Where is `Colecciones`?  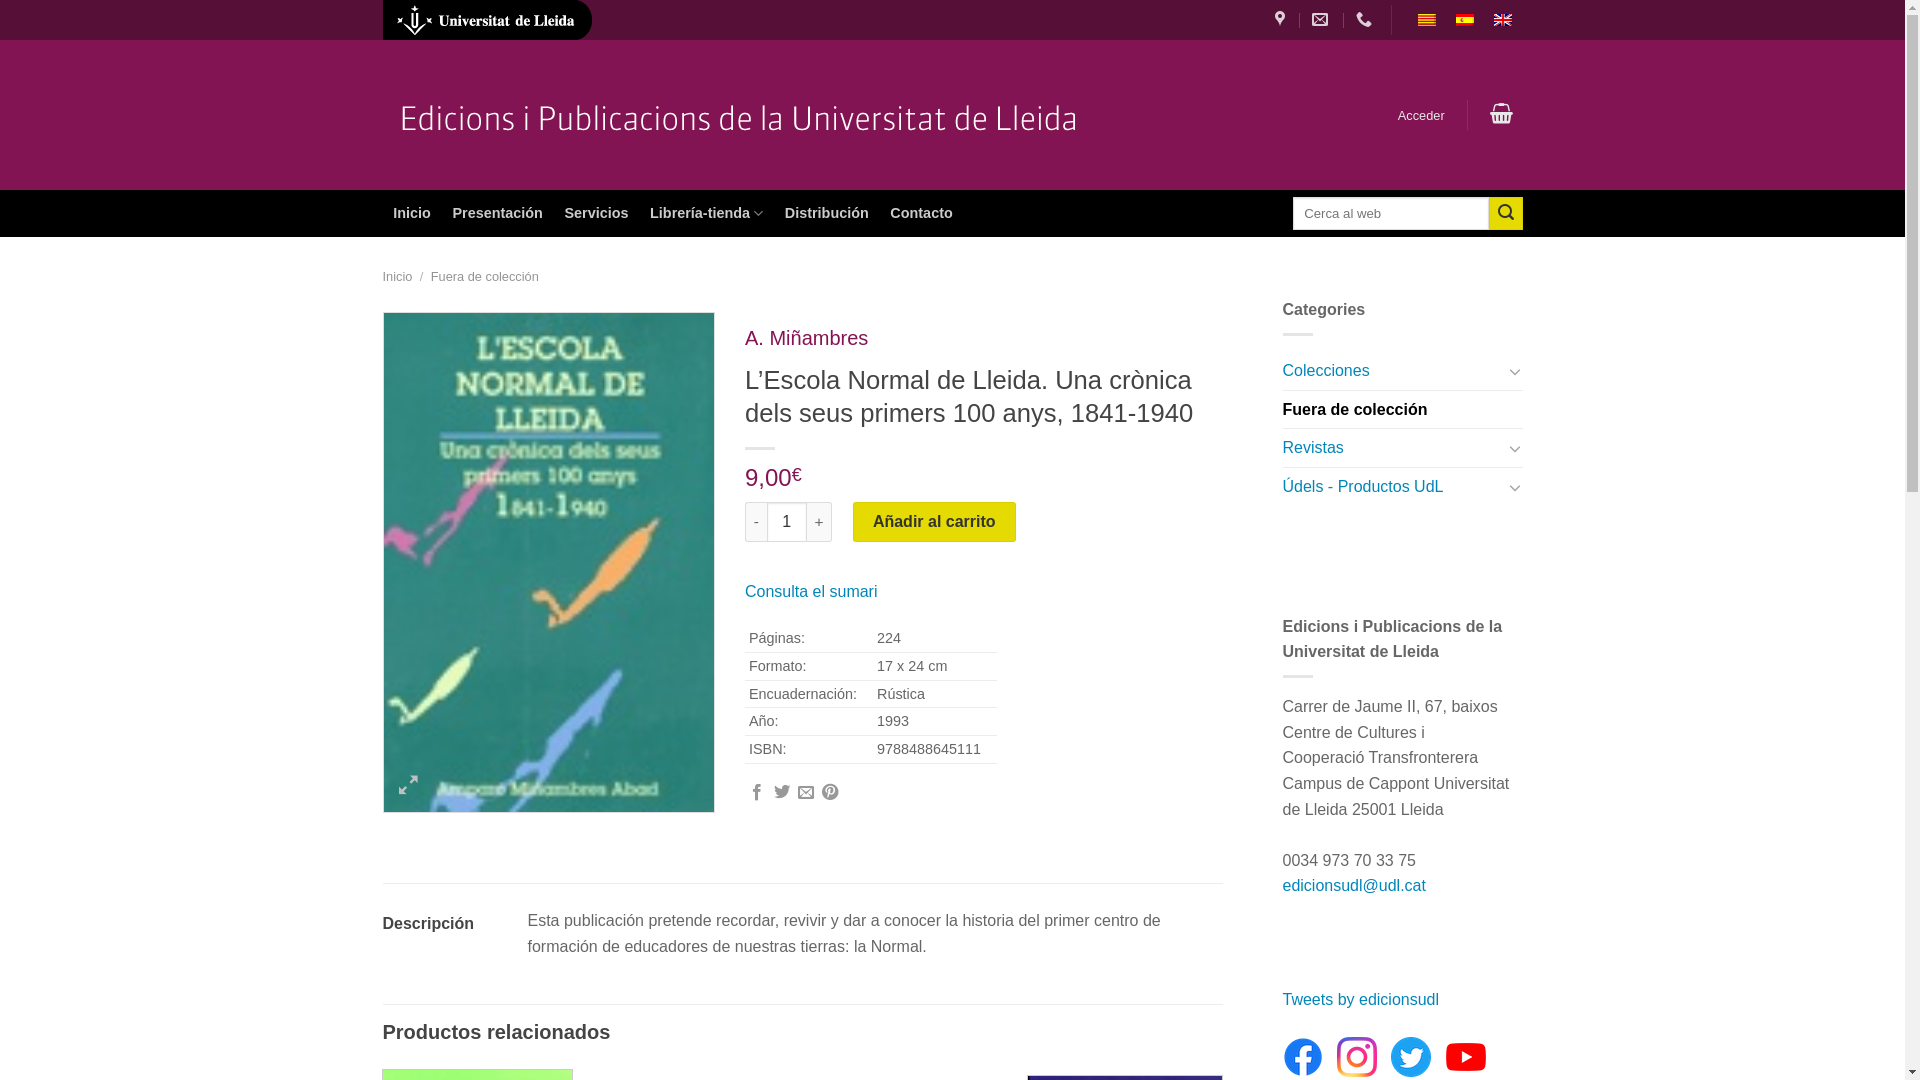
Colecciones is located at coordinates (1392, 371).